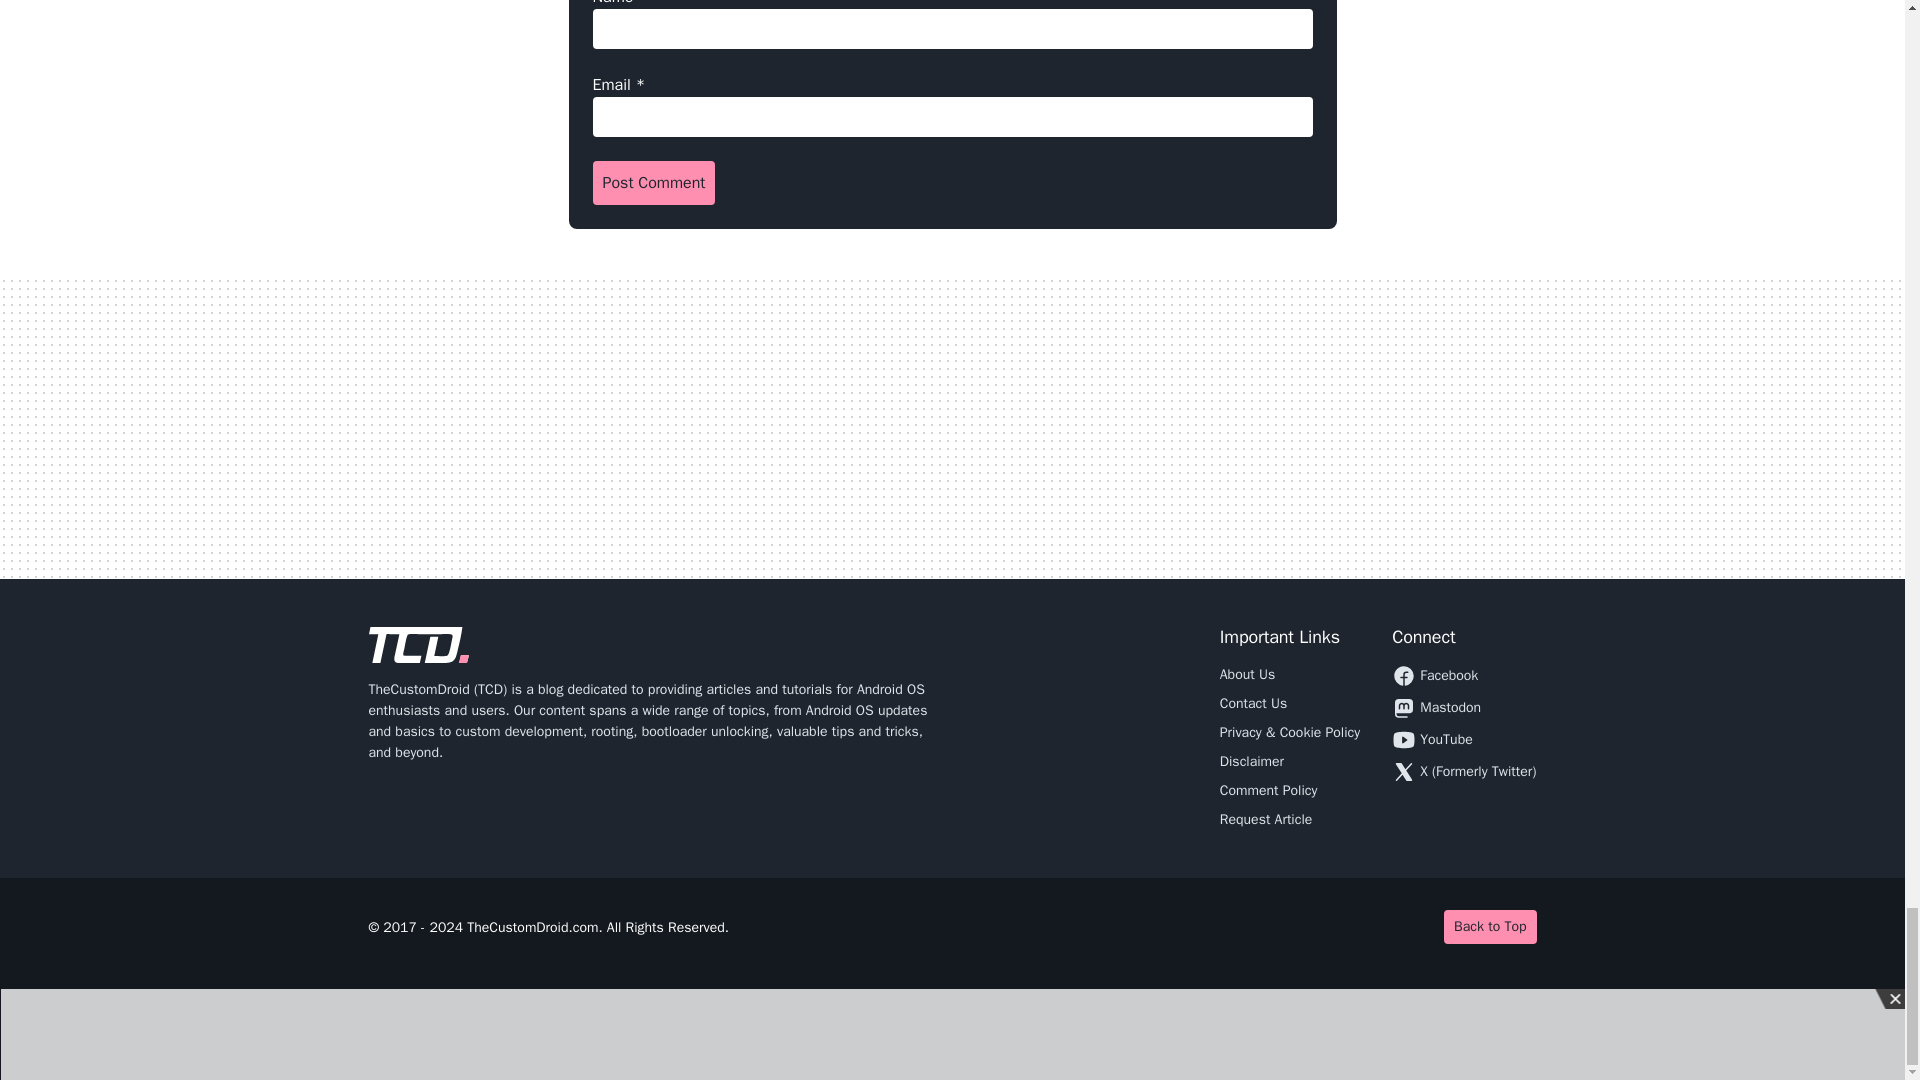 Image resolution: width=1920 pixels, height=1080 pixels. I want to click on About Us, so click(1246, 674).